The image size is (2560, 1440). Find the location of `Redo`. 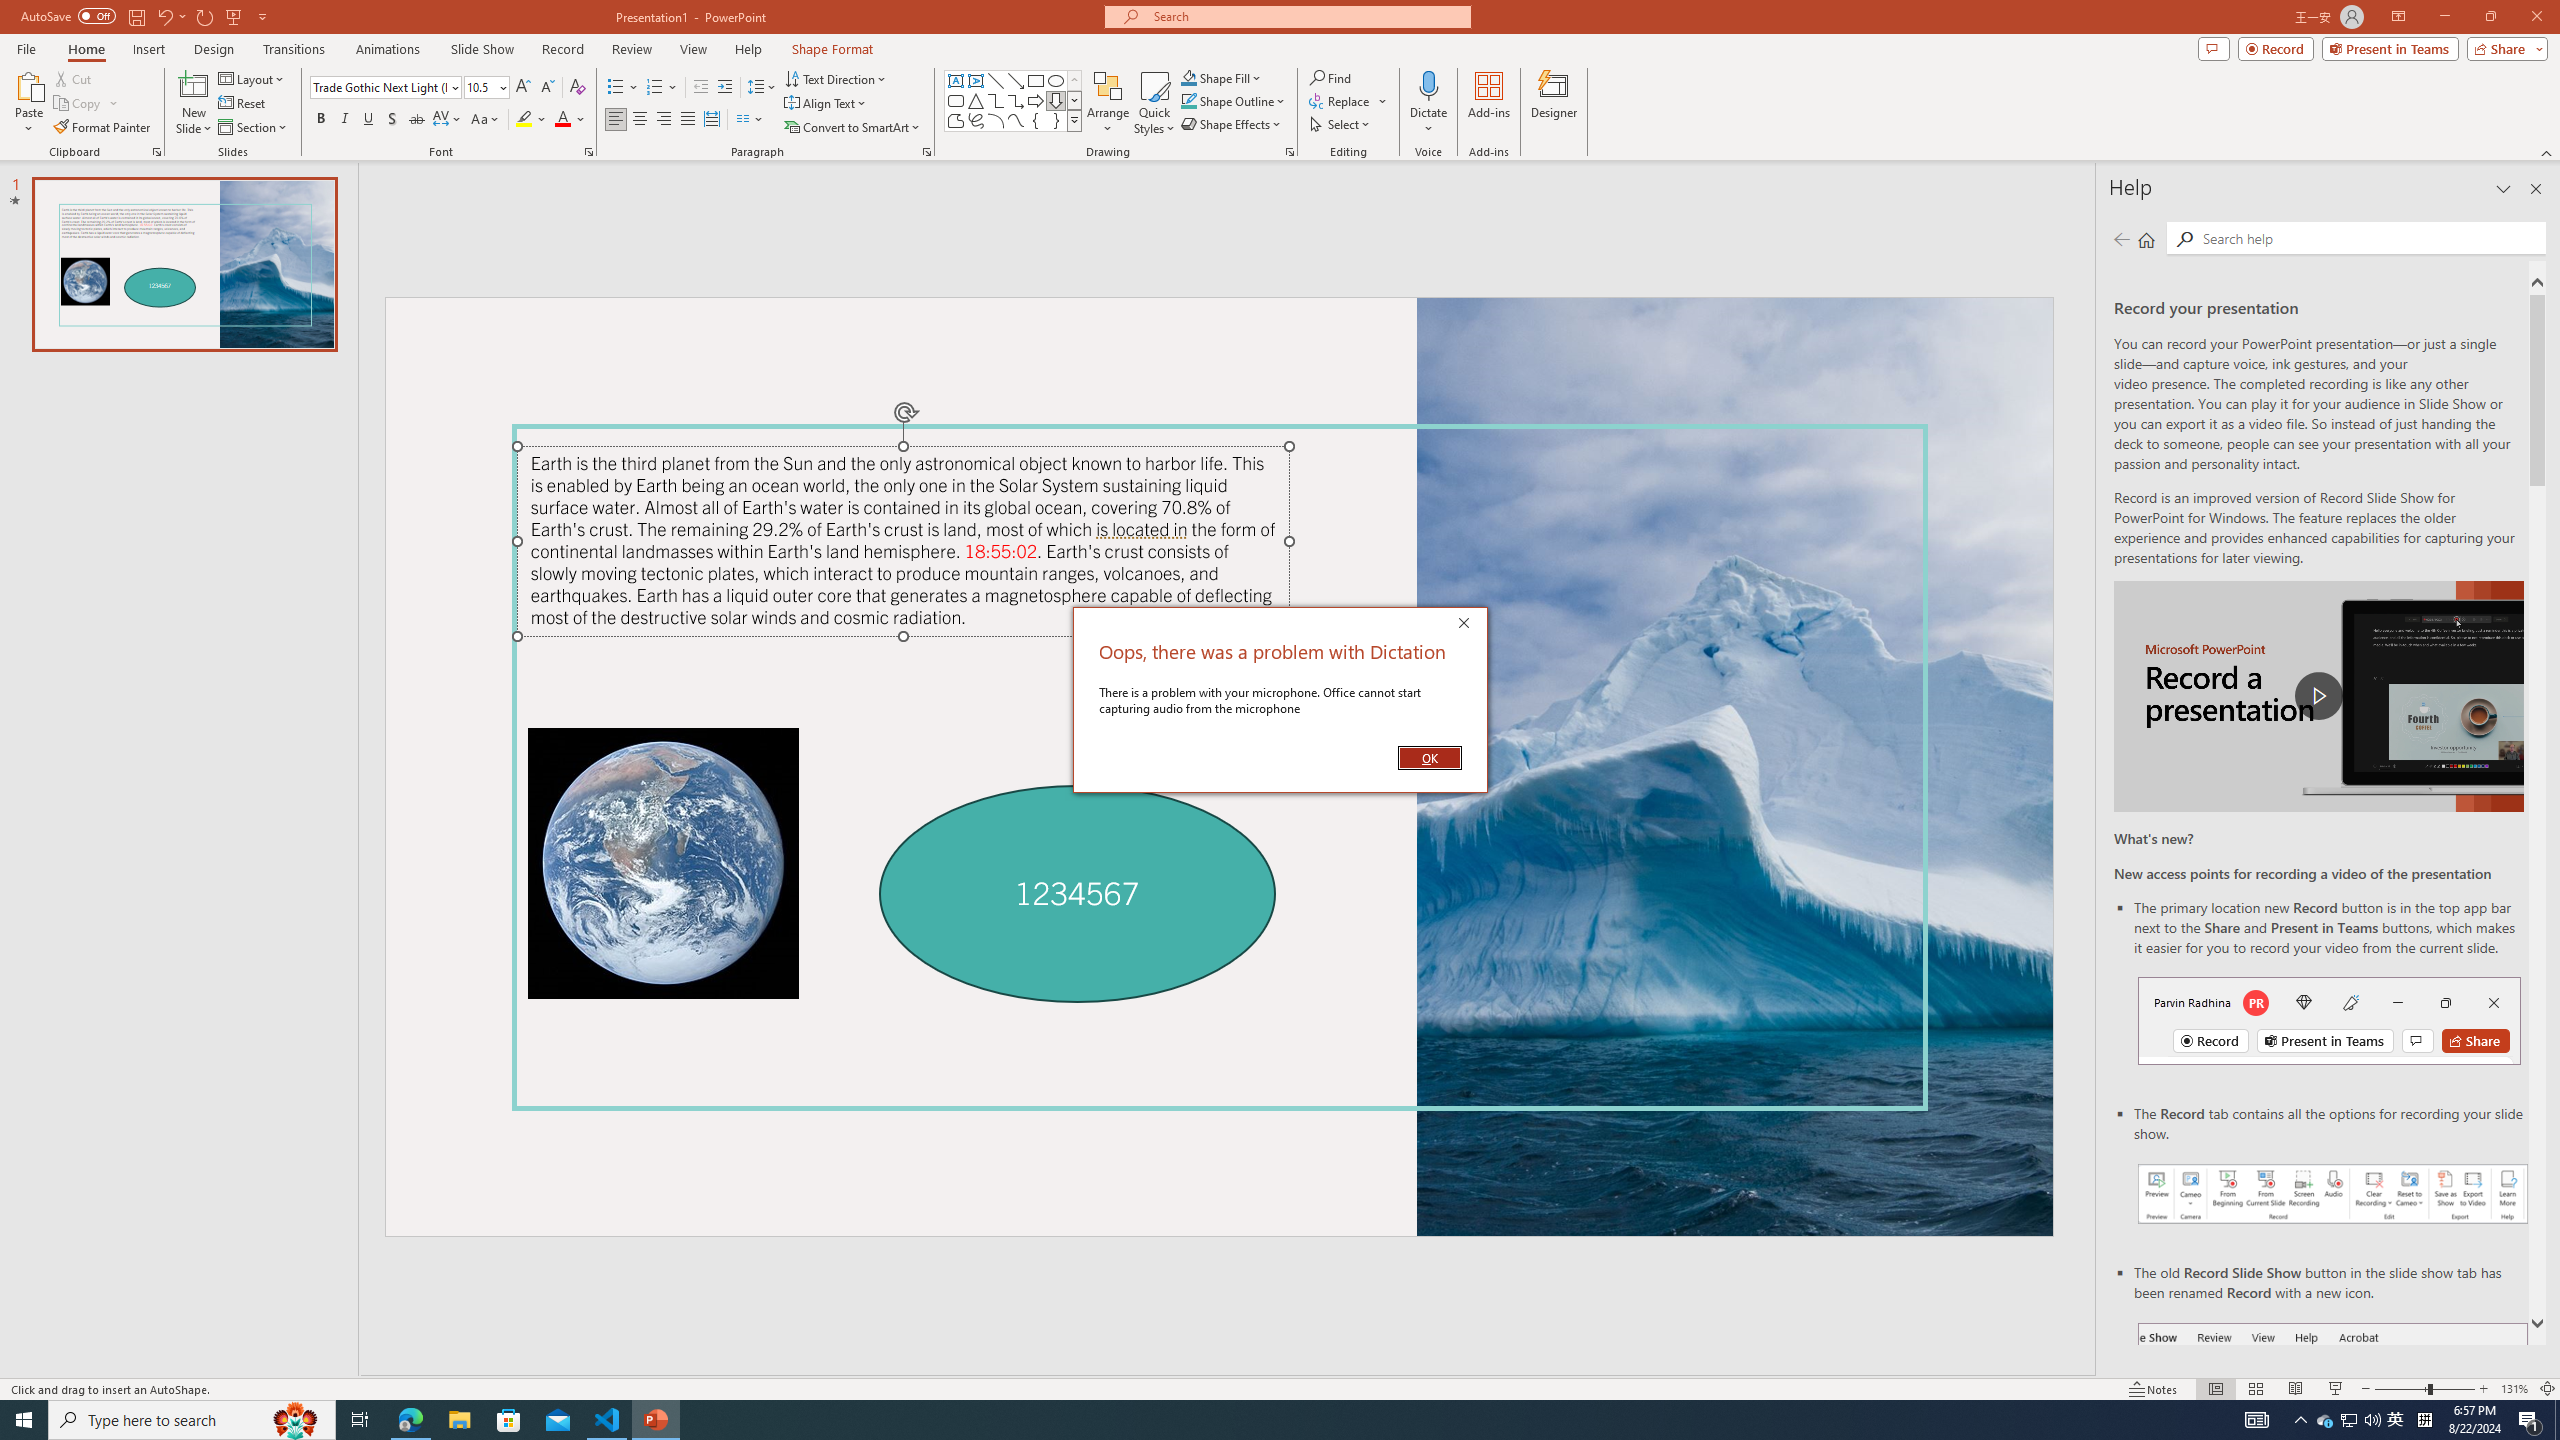

Redo is located at coordinates (206, 16).